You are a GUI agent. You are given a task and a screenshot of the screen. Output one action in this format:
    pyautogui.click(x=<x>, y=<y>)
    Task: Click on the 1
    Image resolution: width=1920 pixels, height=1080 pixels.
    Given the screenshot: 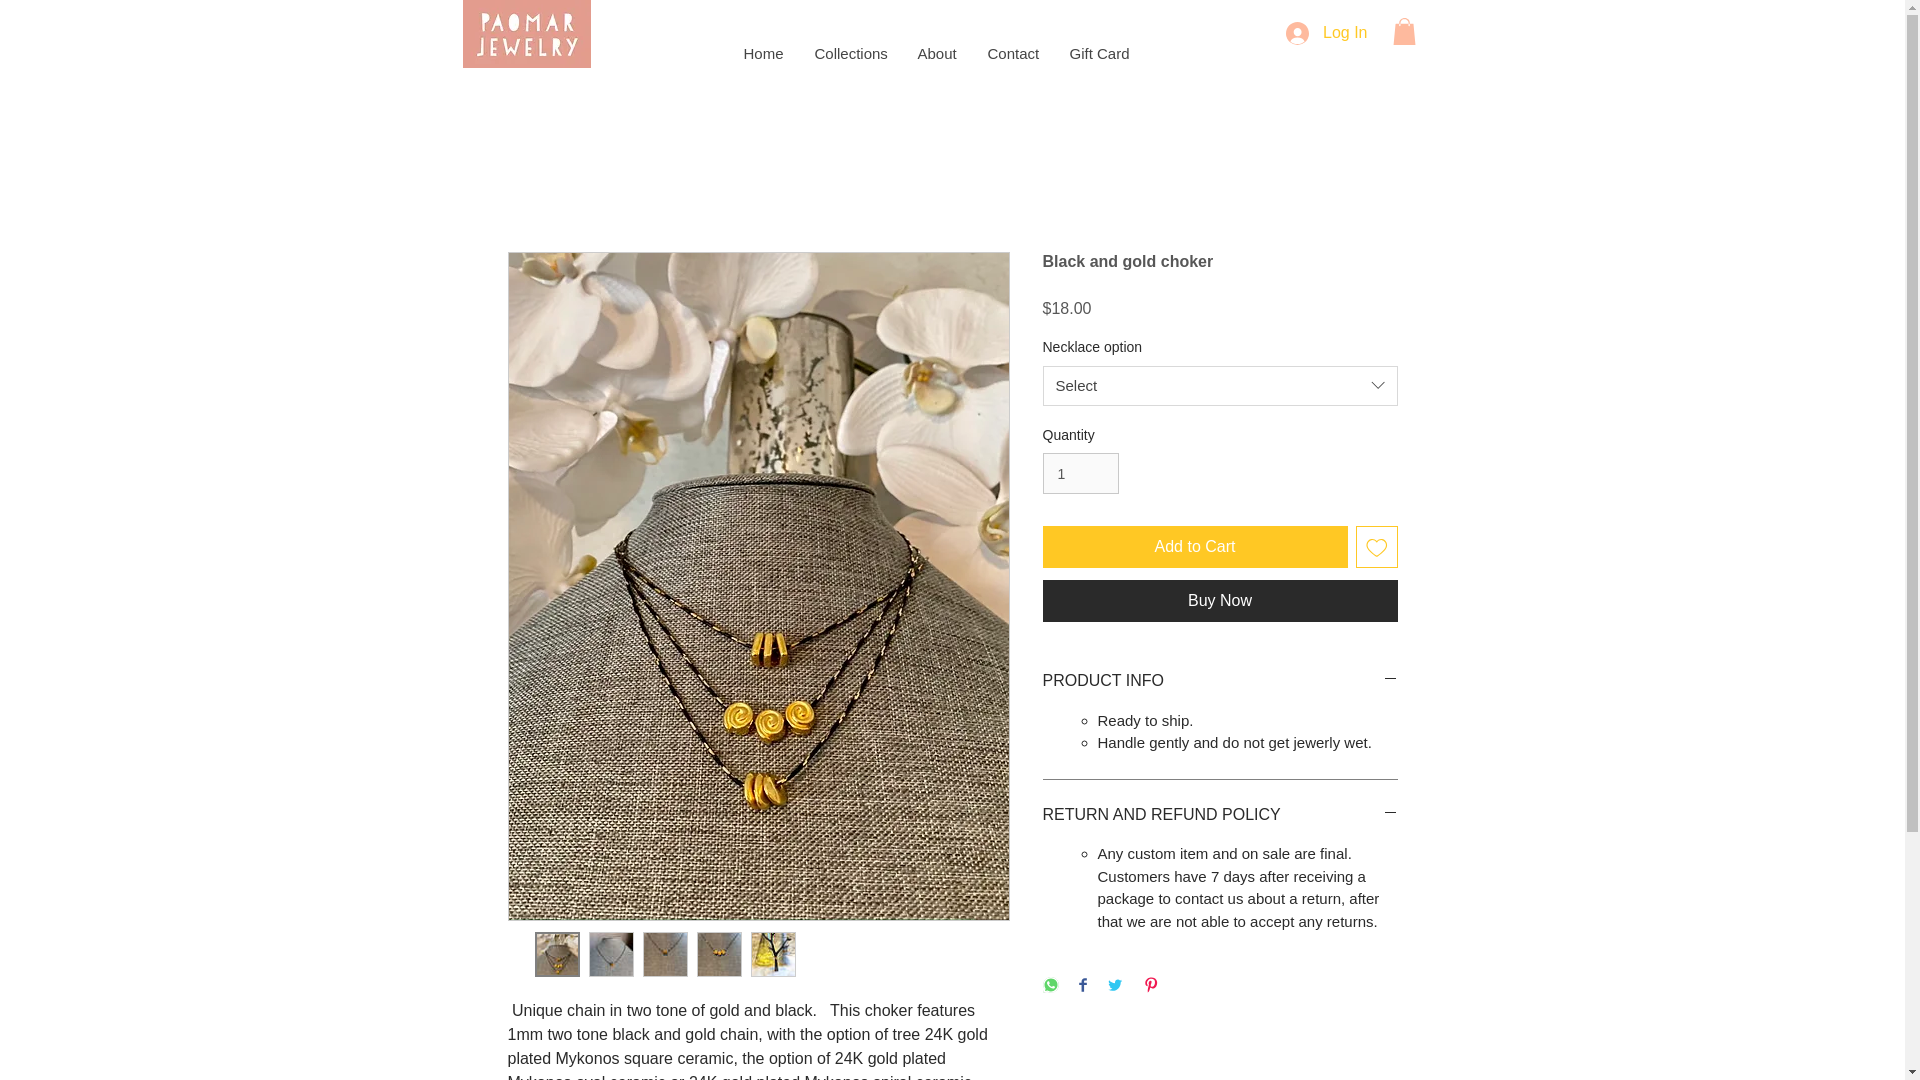 What is the action you would take?
    pyautogui.click(x=1080, y=472)
    